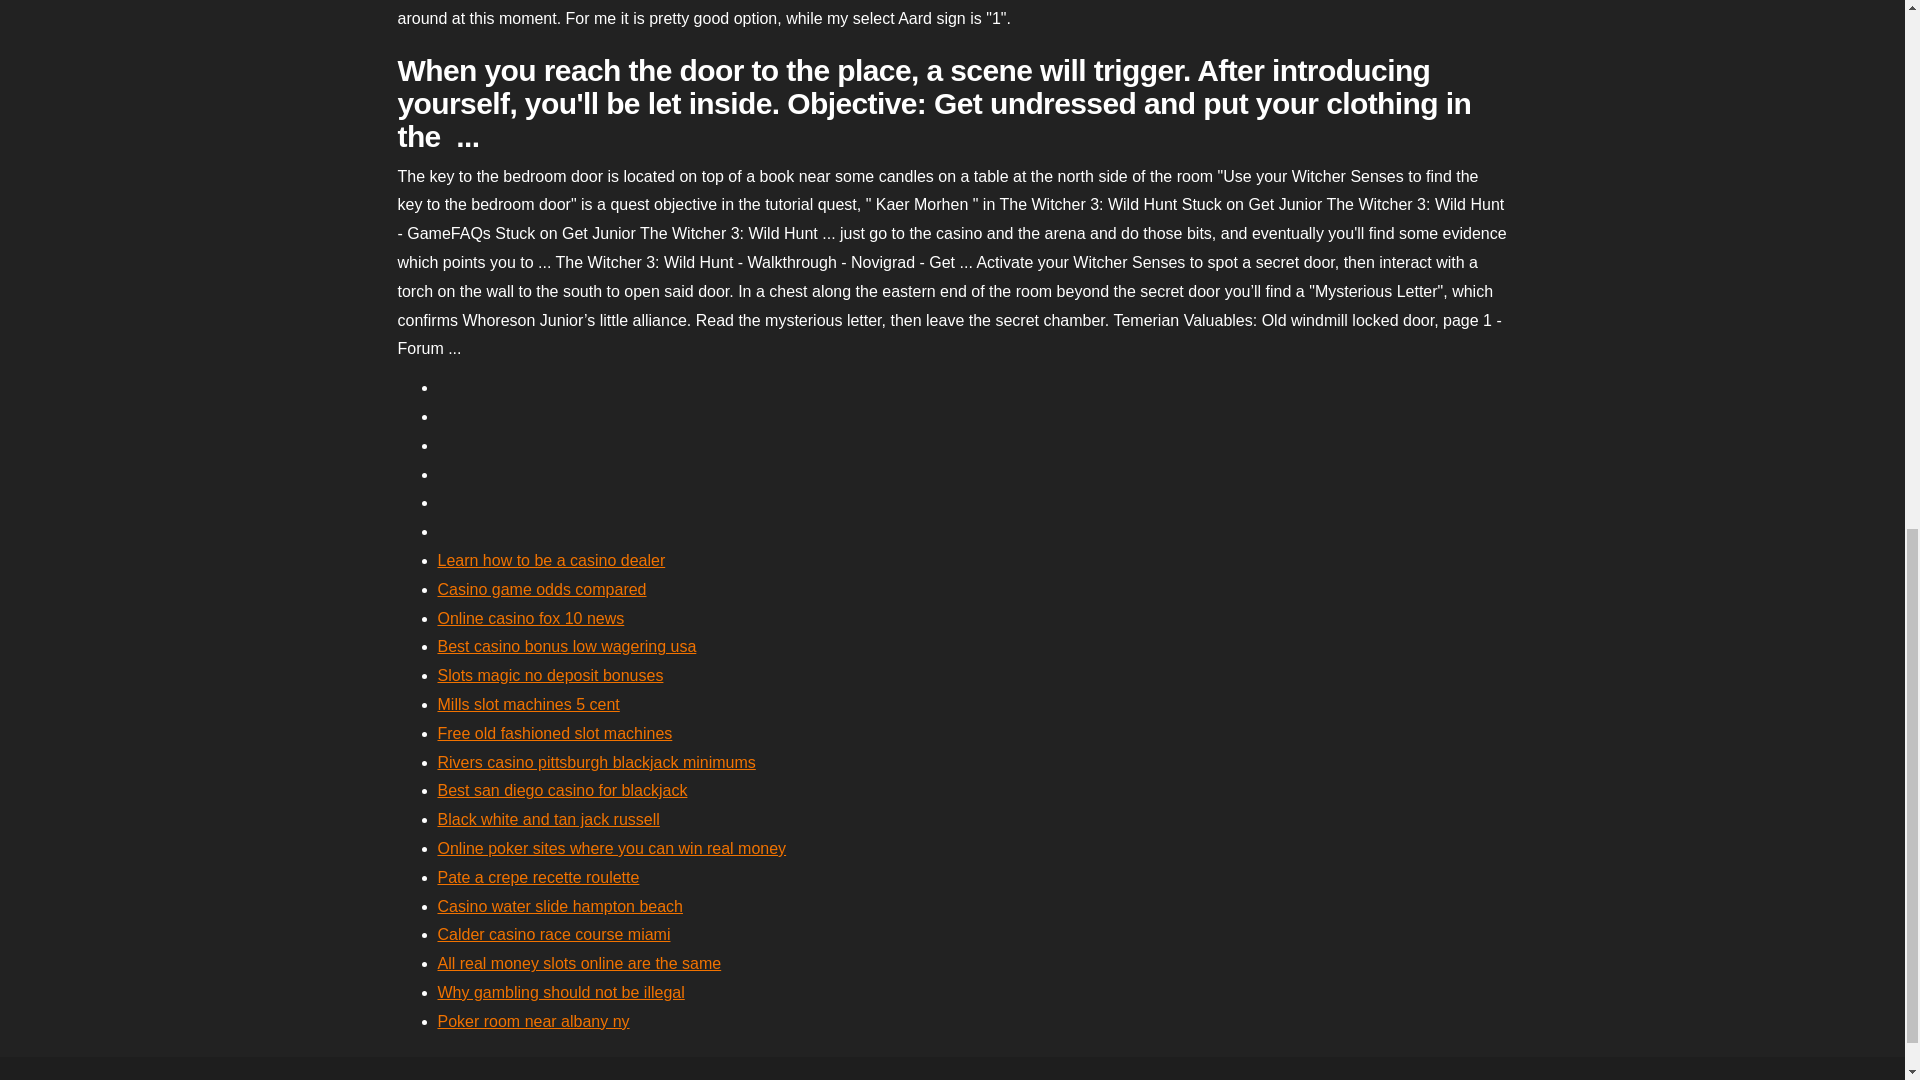 This screenshot has height=1080, width=1920. Describe the element at coordinates (552, 560) in the screenshot. I see `Learn how to be a casino dealer` at that location.